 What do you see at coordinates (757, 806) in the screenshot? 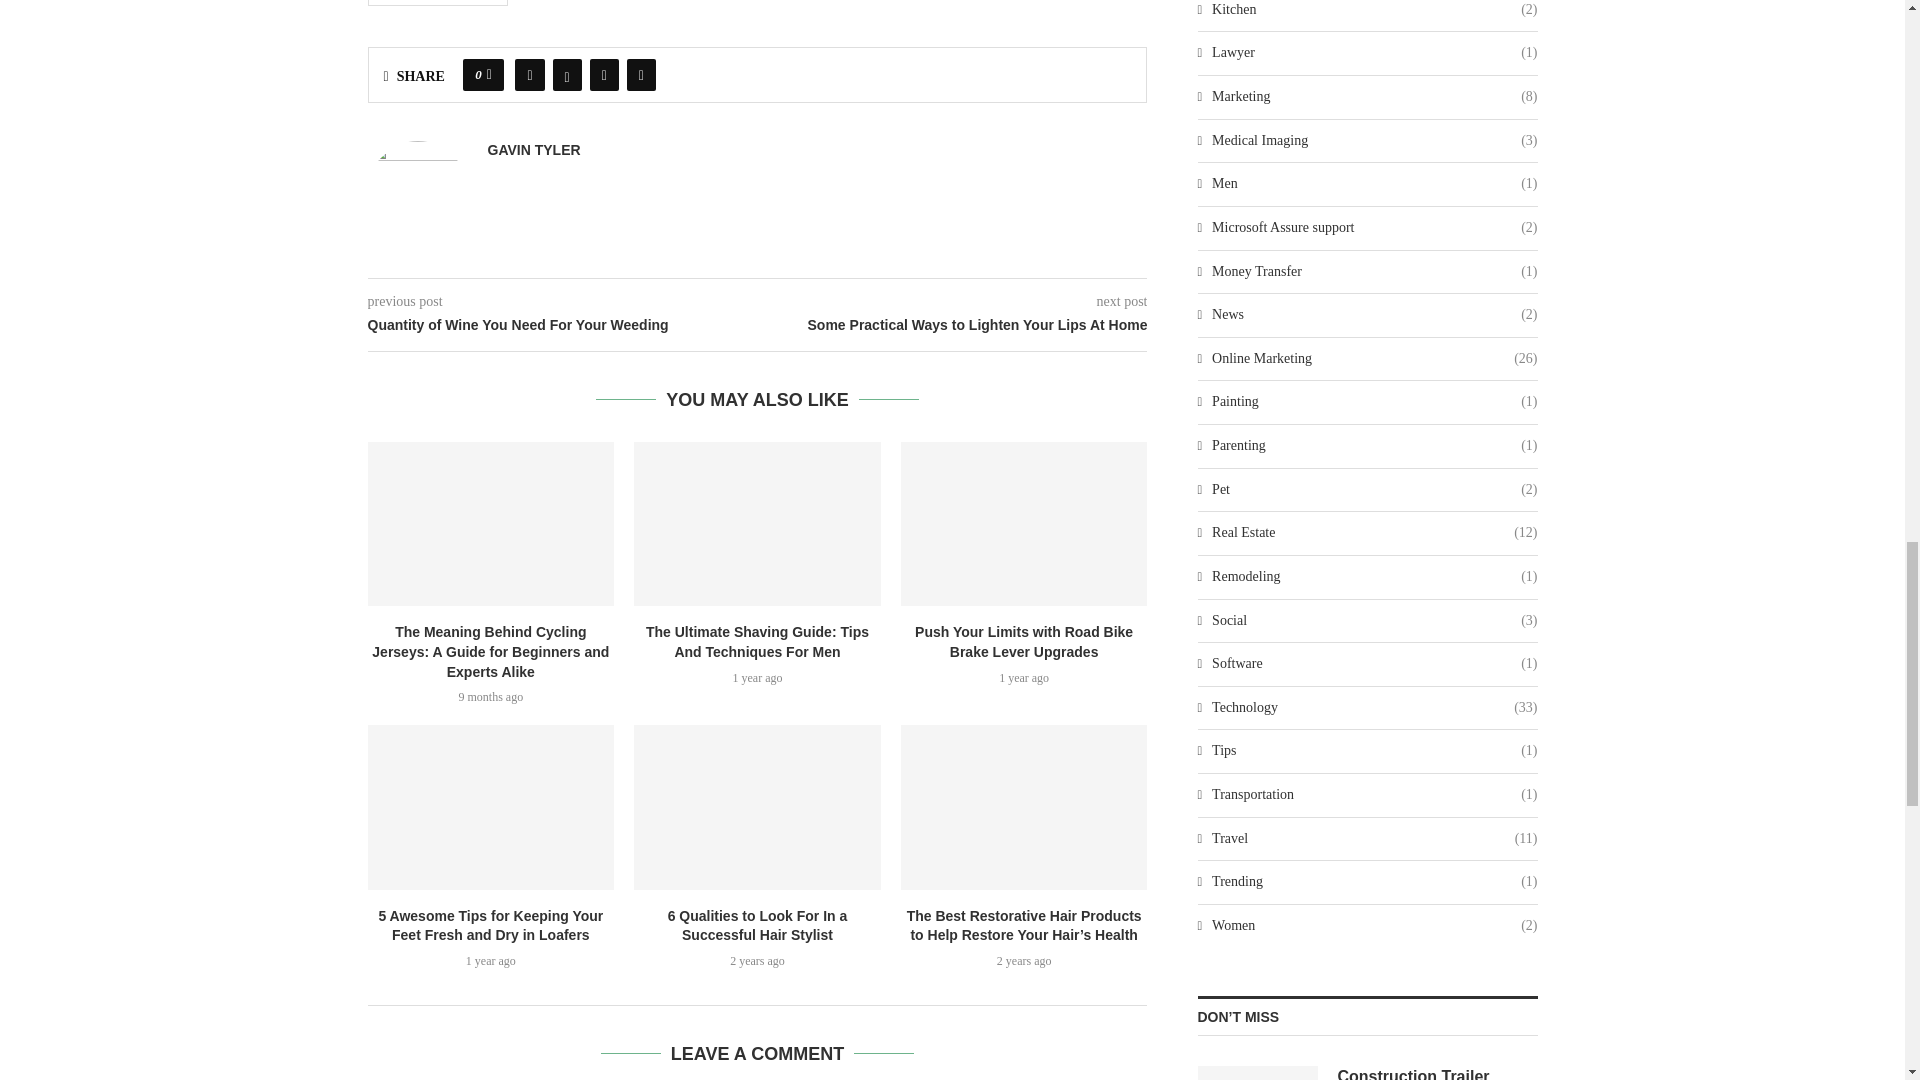
I see `6 Qualities to Look For In a Successful Hair Stylist` at bounding box center [757, 806].